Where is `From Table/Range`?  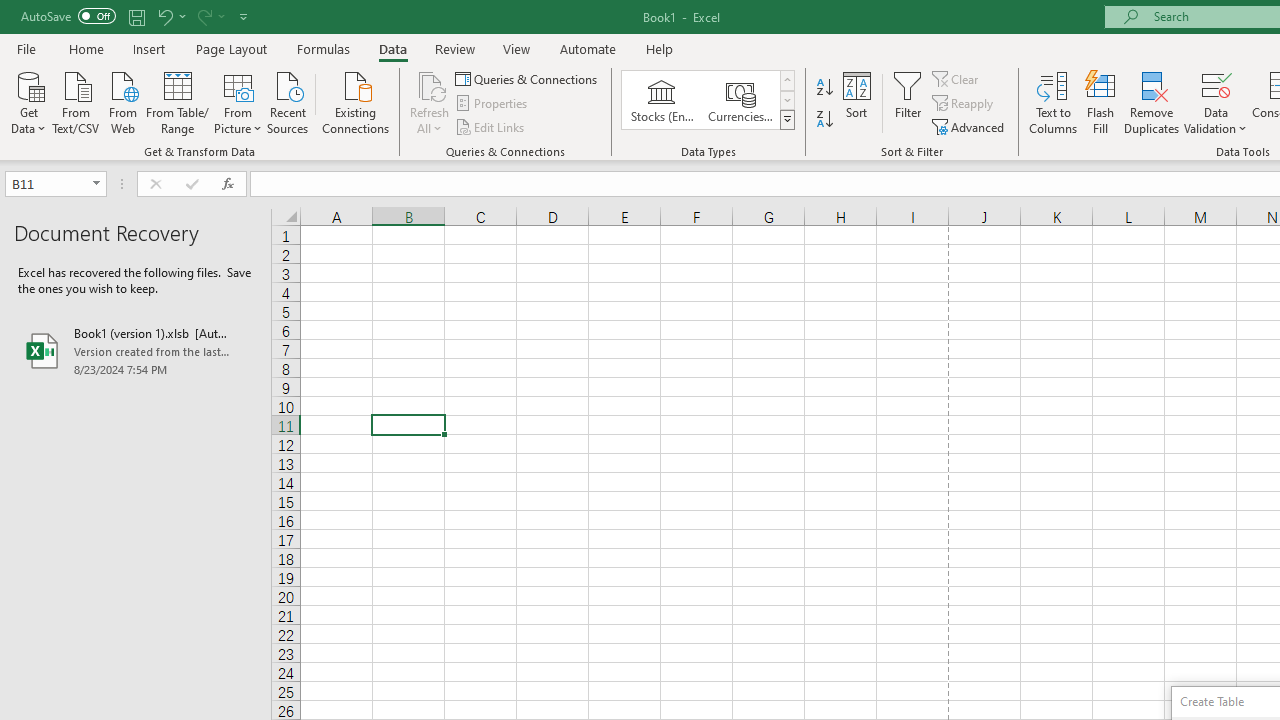
From Table/Range is located at coordinates (178, 101).